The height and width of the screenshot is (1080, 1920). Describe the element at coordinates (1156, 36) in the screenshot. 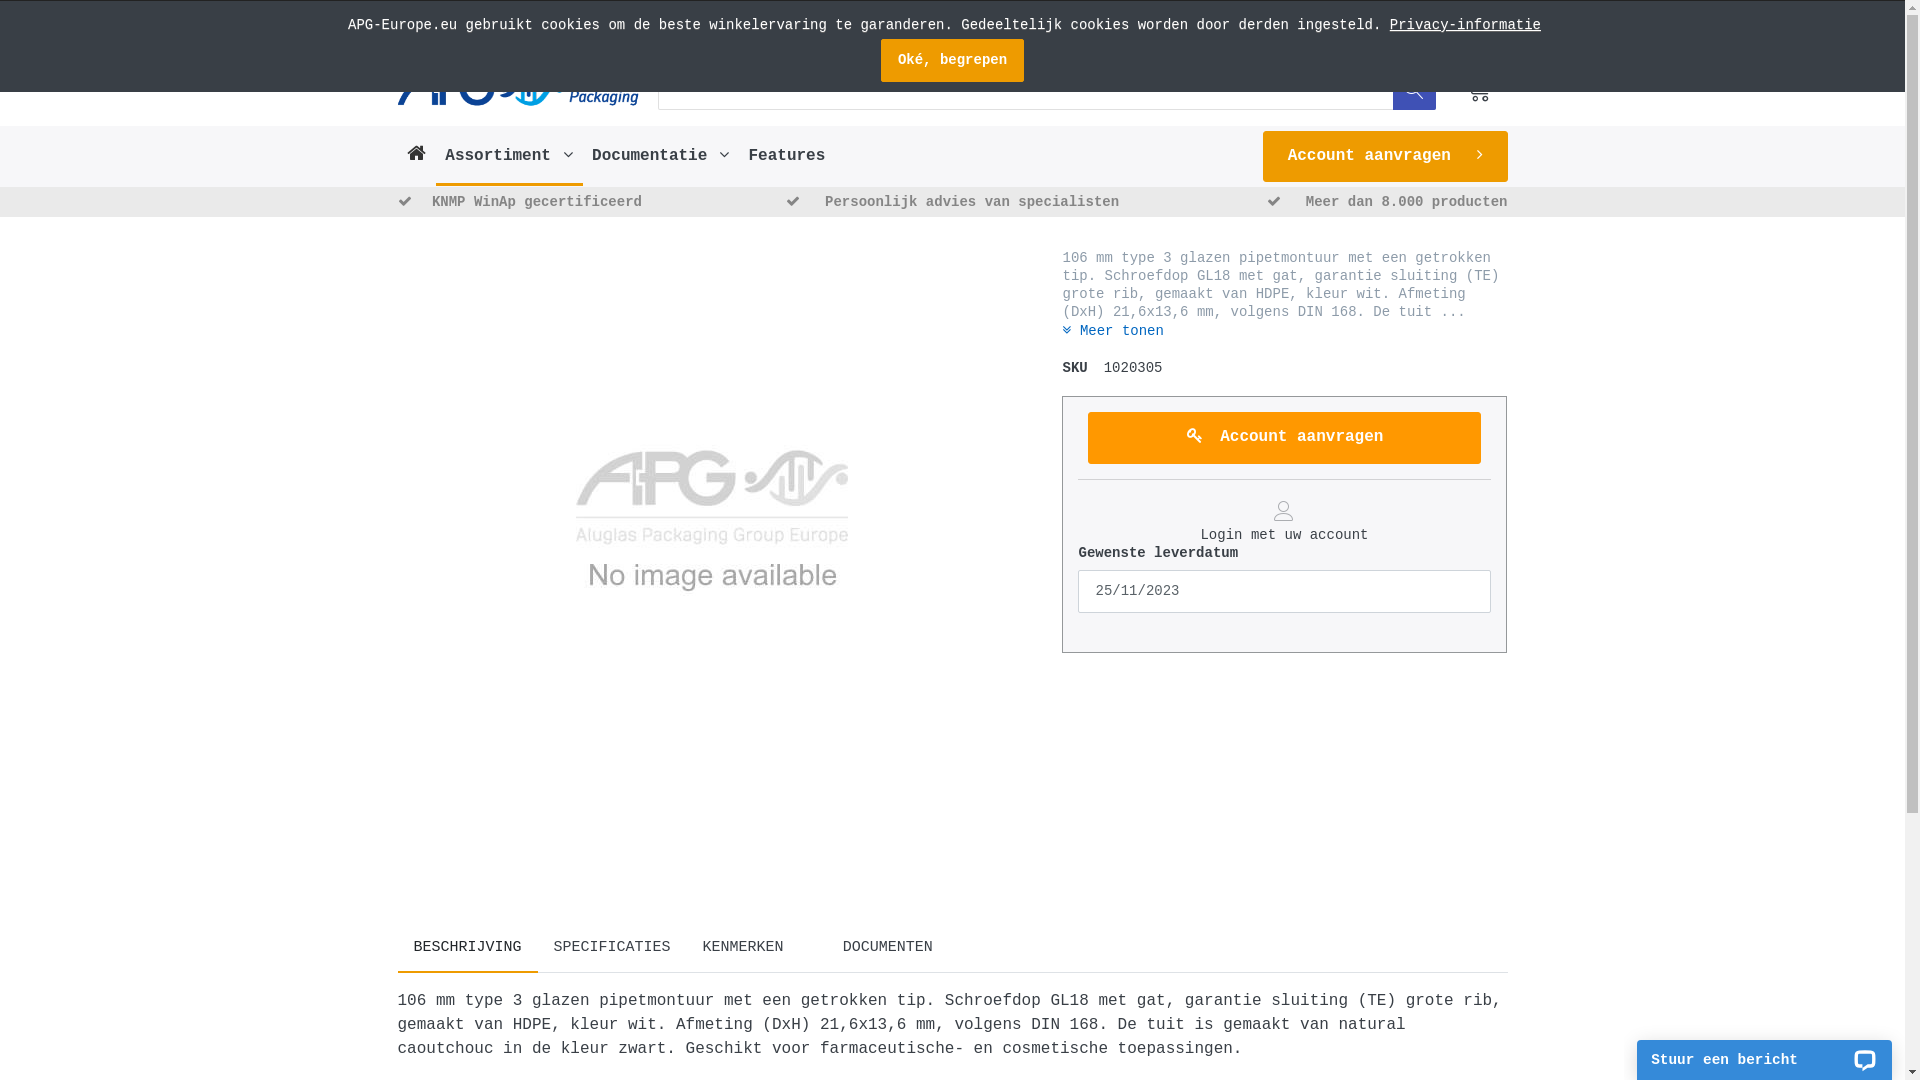

I see `Kwaliteit en auditing` at that location.